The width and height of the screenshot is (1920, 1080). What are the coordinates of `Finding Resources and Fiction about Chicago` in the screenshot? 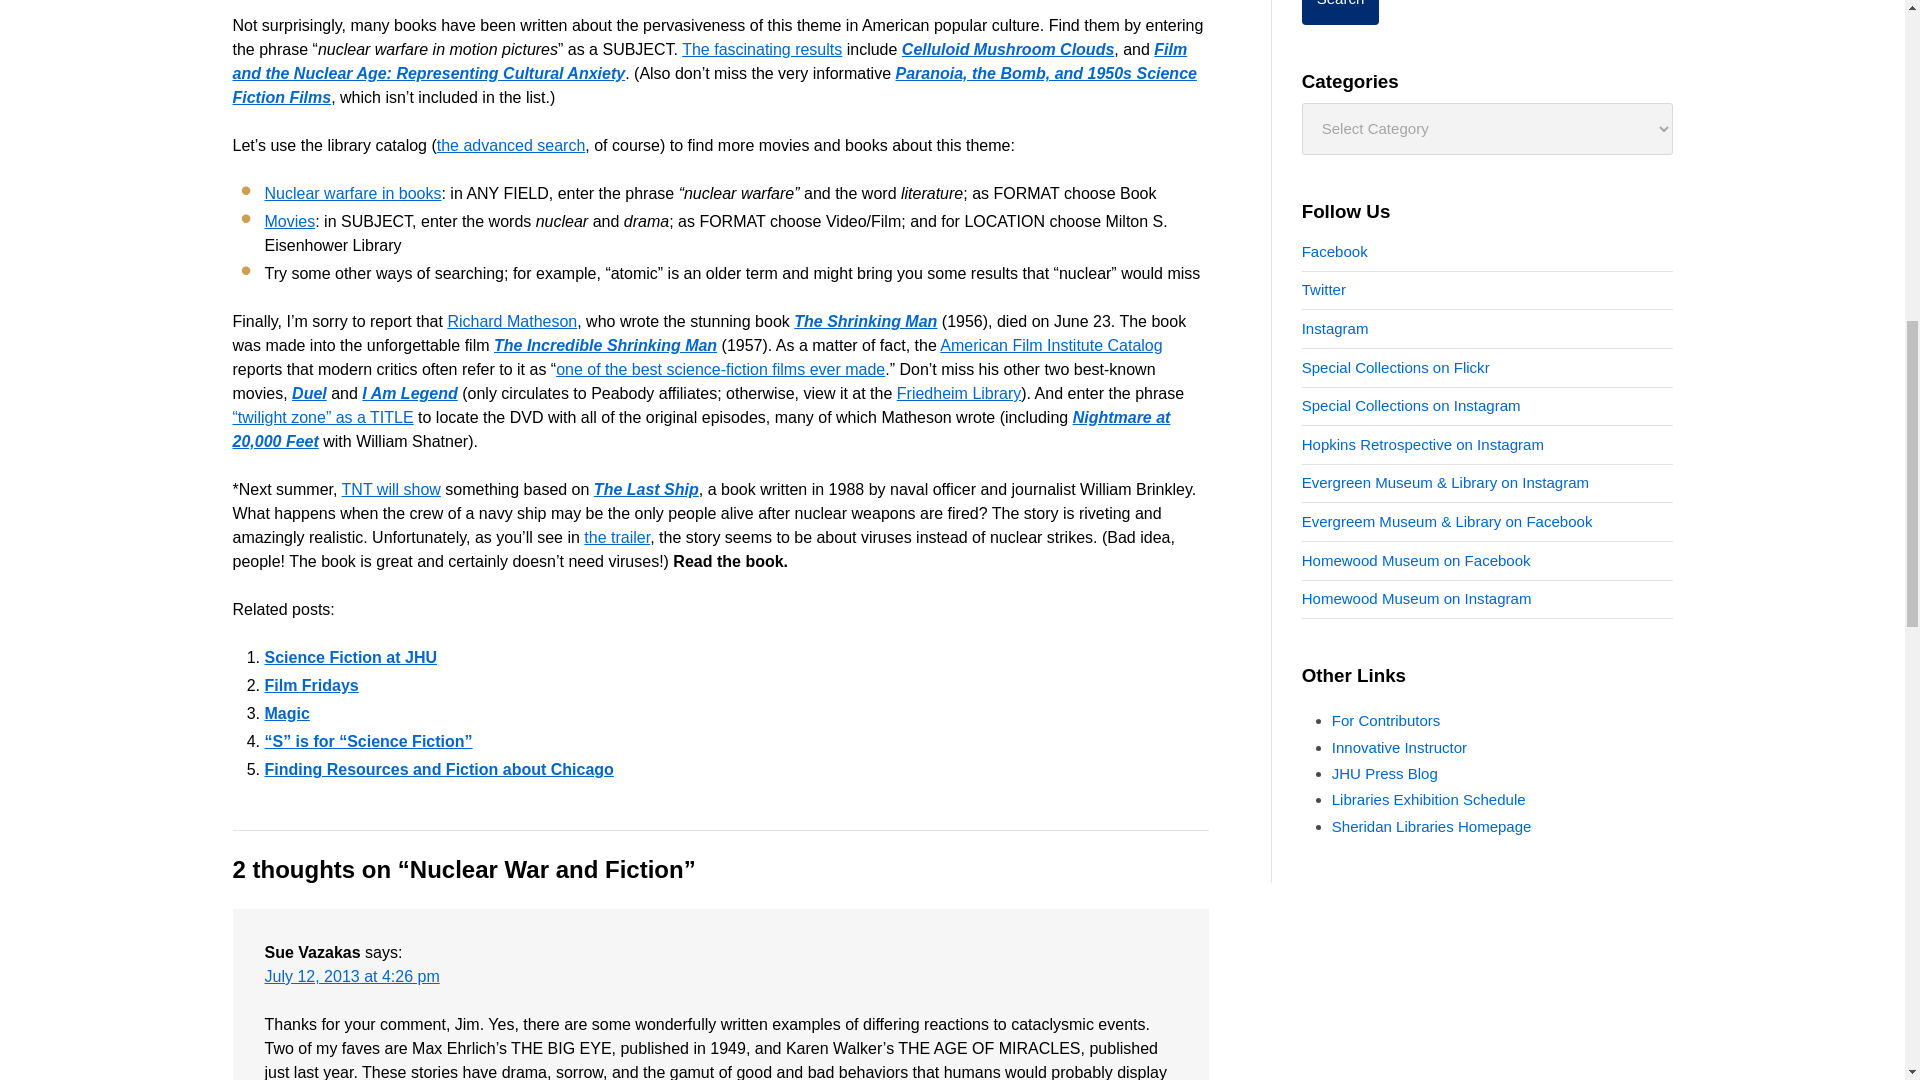 It's located at (438, 769).